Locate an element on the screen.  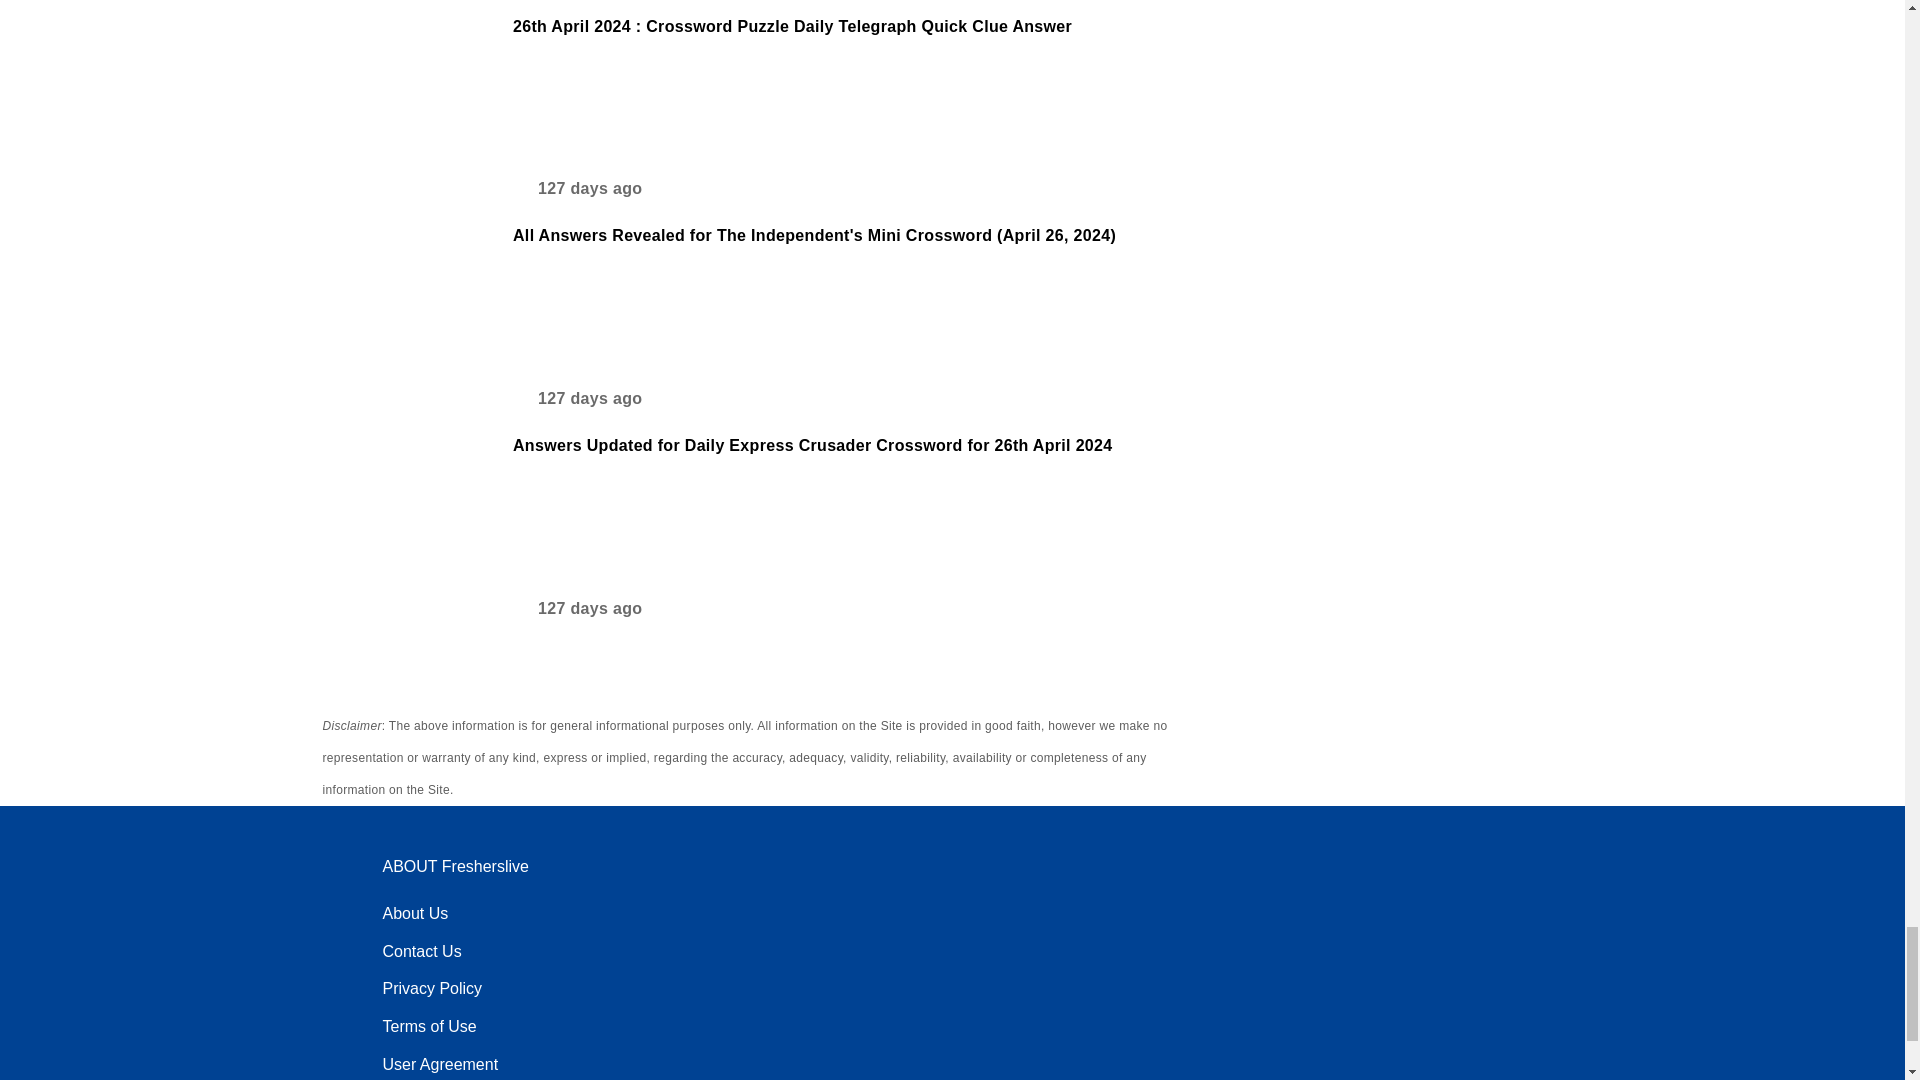
127 days ago is located at coordinates (576, 195).